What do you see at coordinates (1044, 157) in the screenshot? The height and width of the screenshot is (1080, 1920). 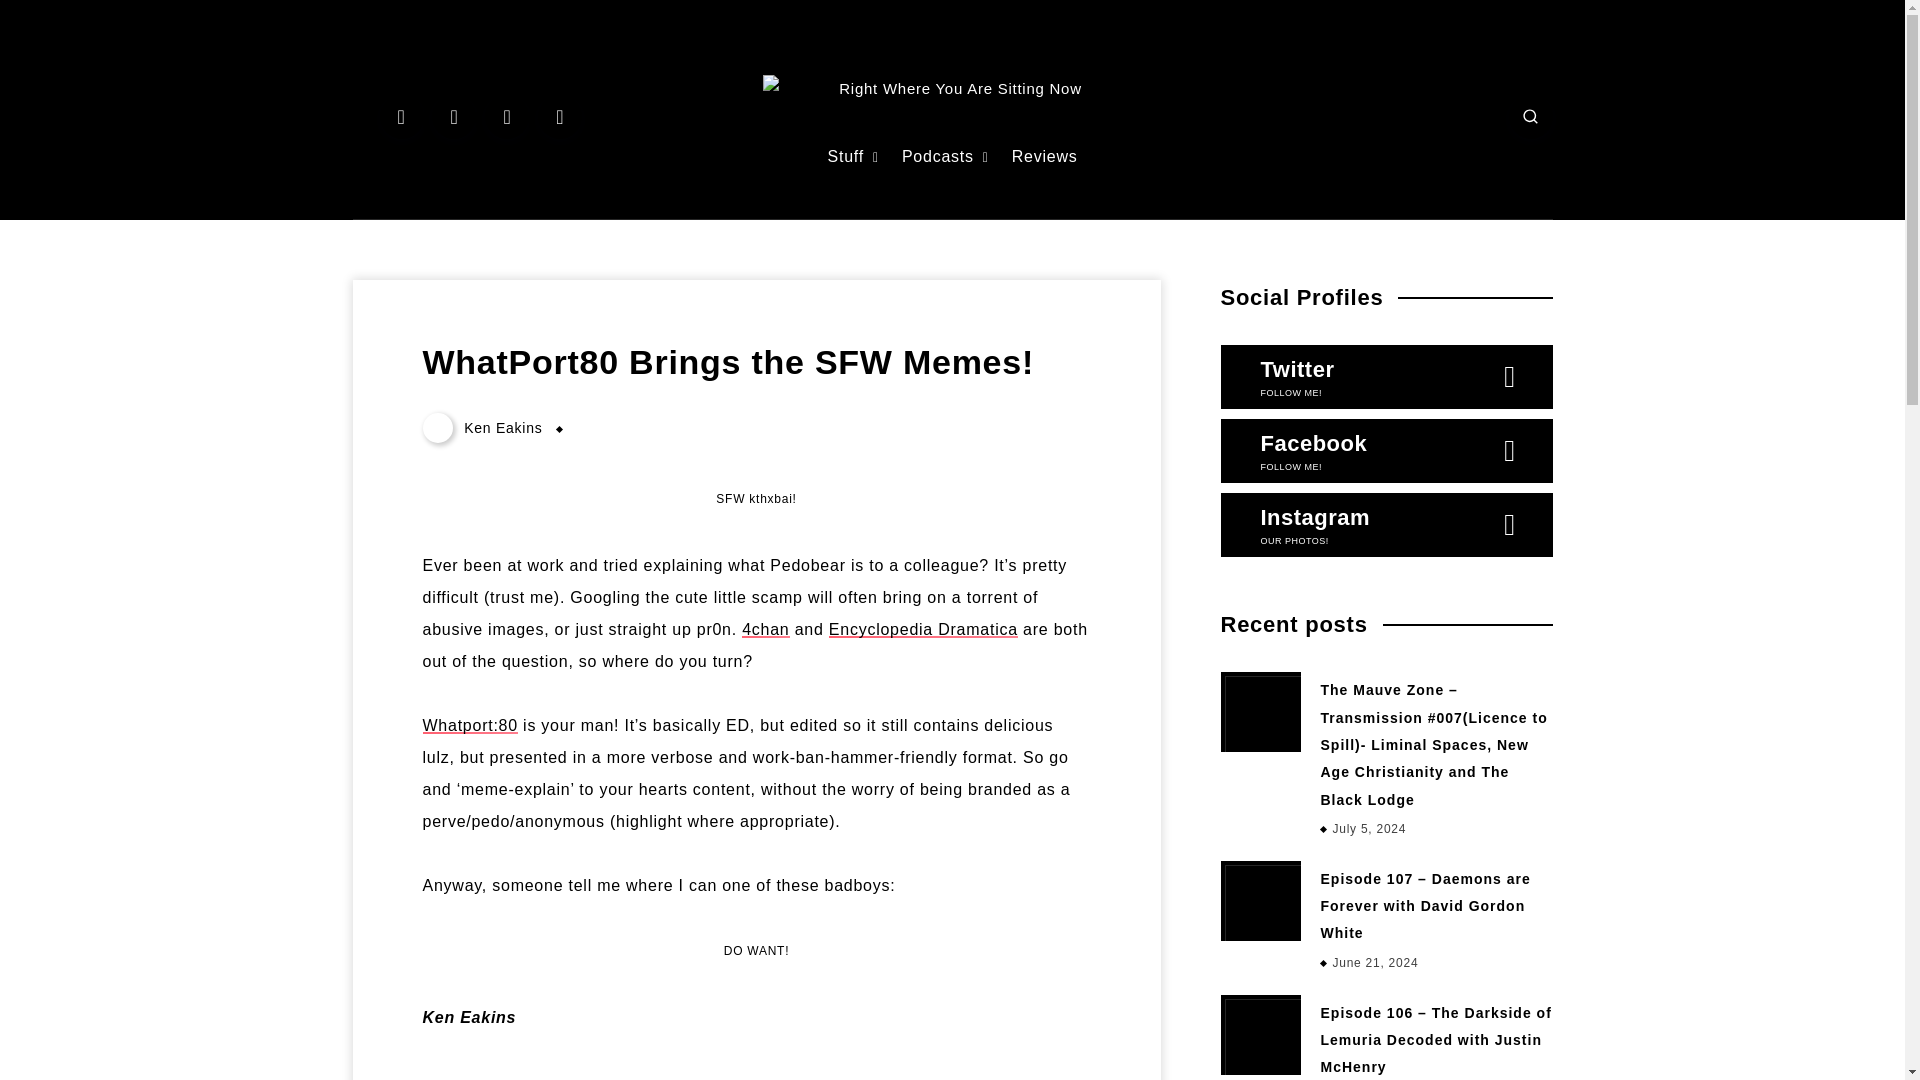 I see `Reviews` at bounding box center [1044, 157].